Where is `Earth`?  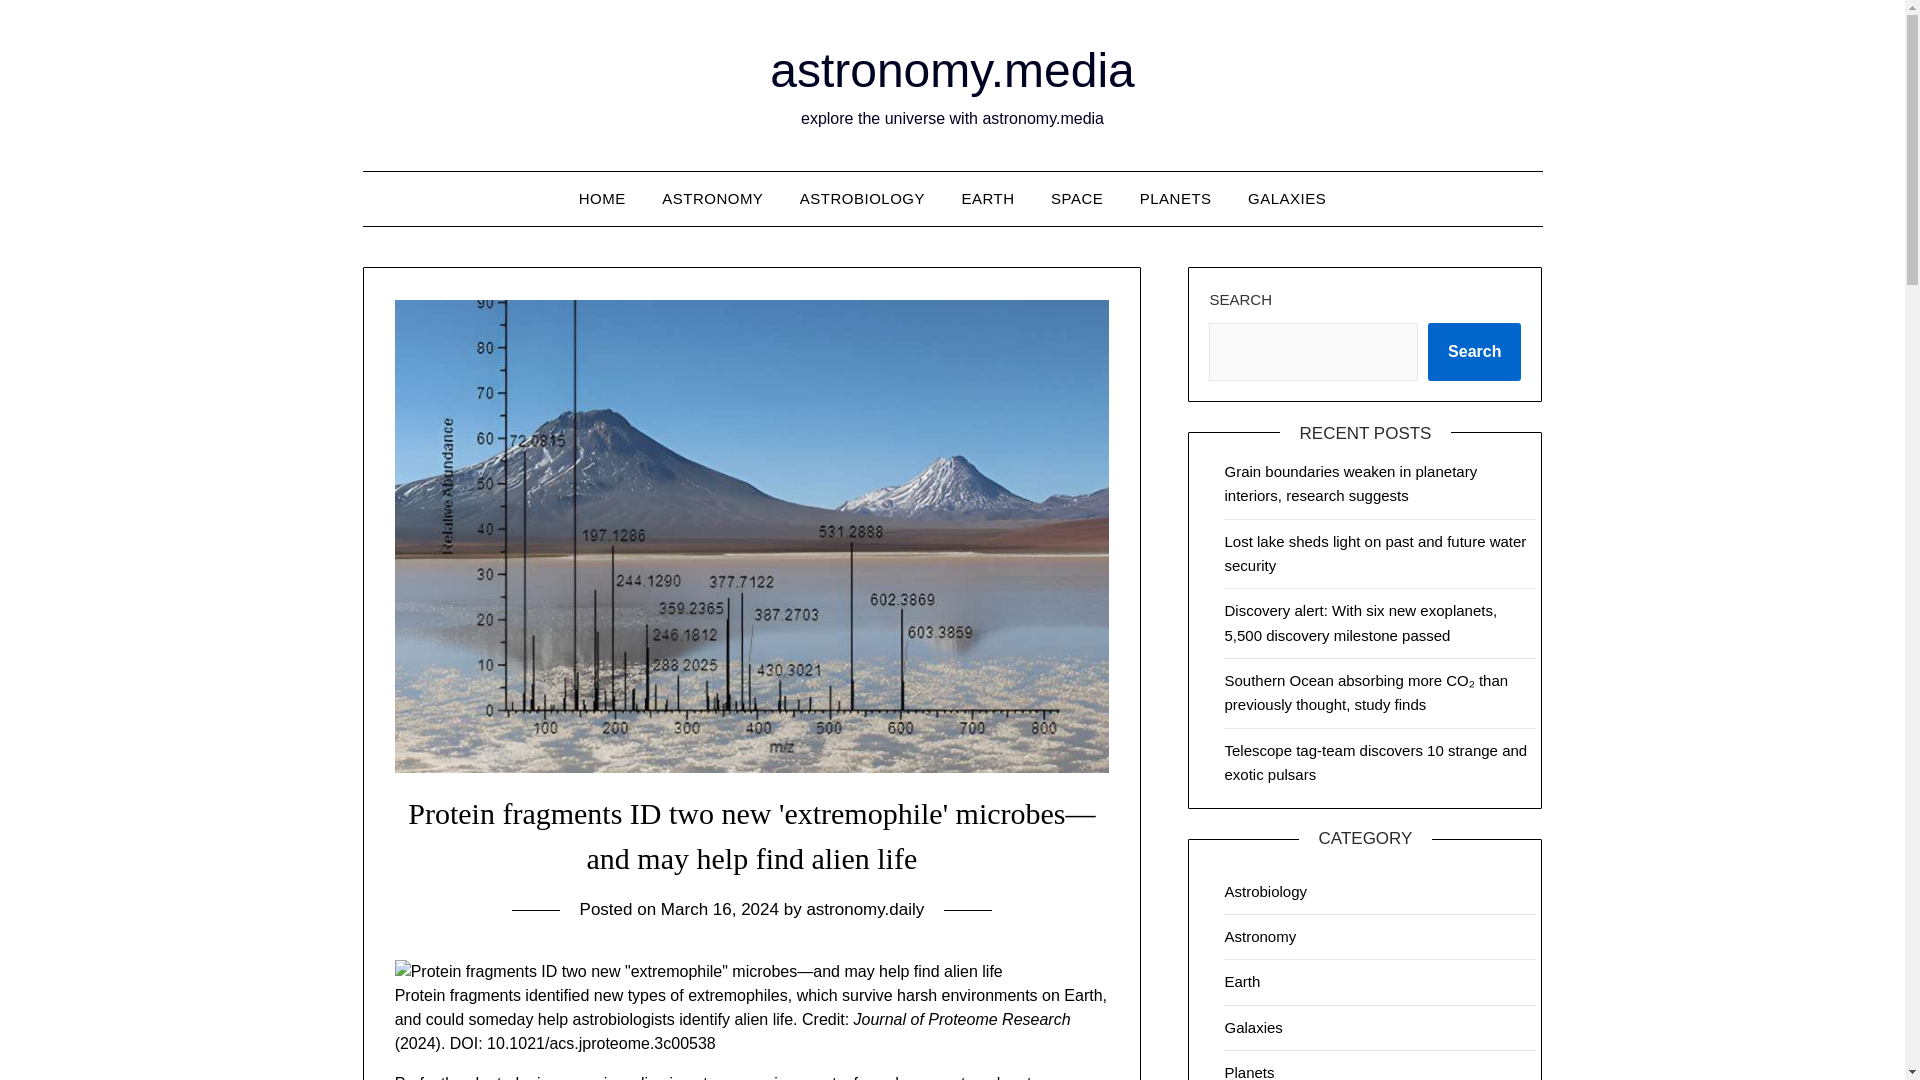
Earth is located at coordinates (1242, 982).